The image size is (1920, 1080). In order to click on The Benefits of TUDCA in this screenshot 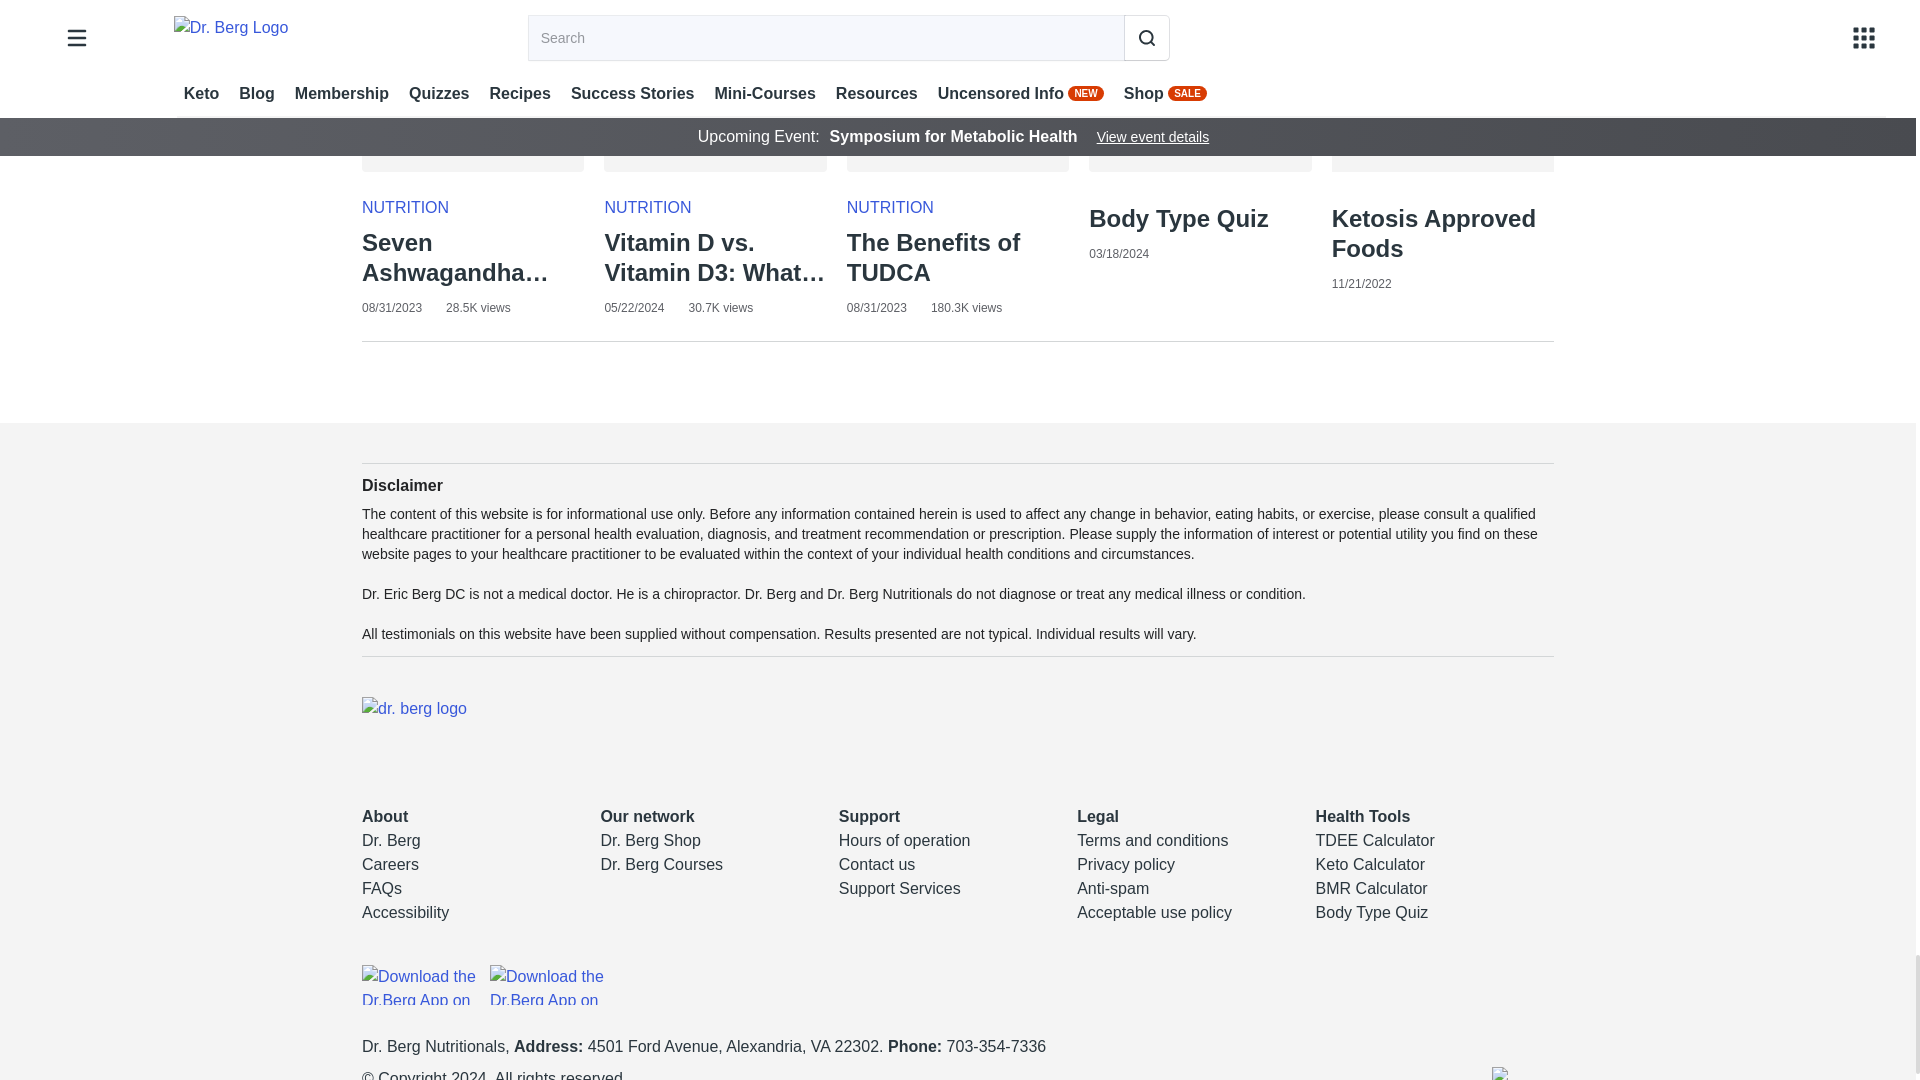, I will do `click(958, 258)`.